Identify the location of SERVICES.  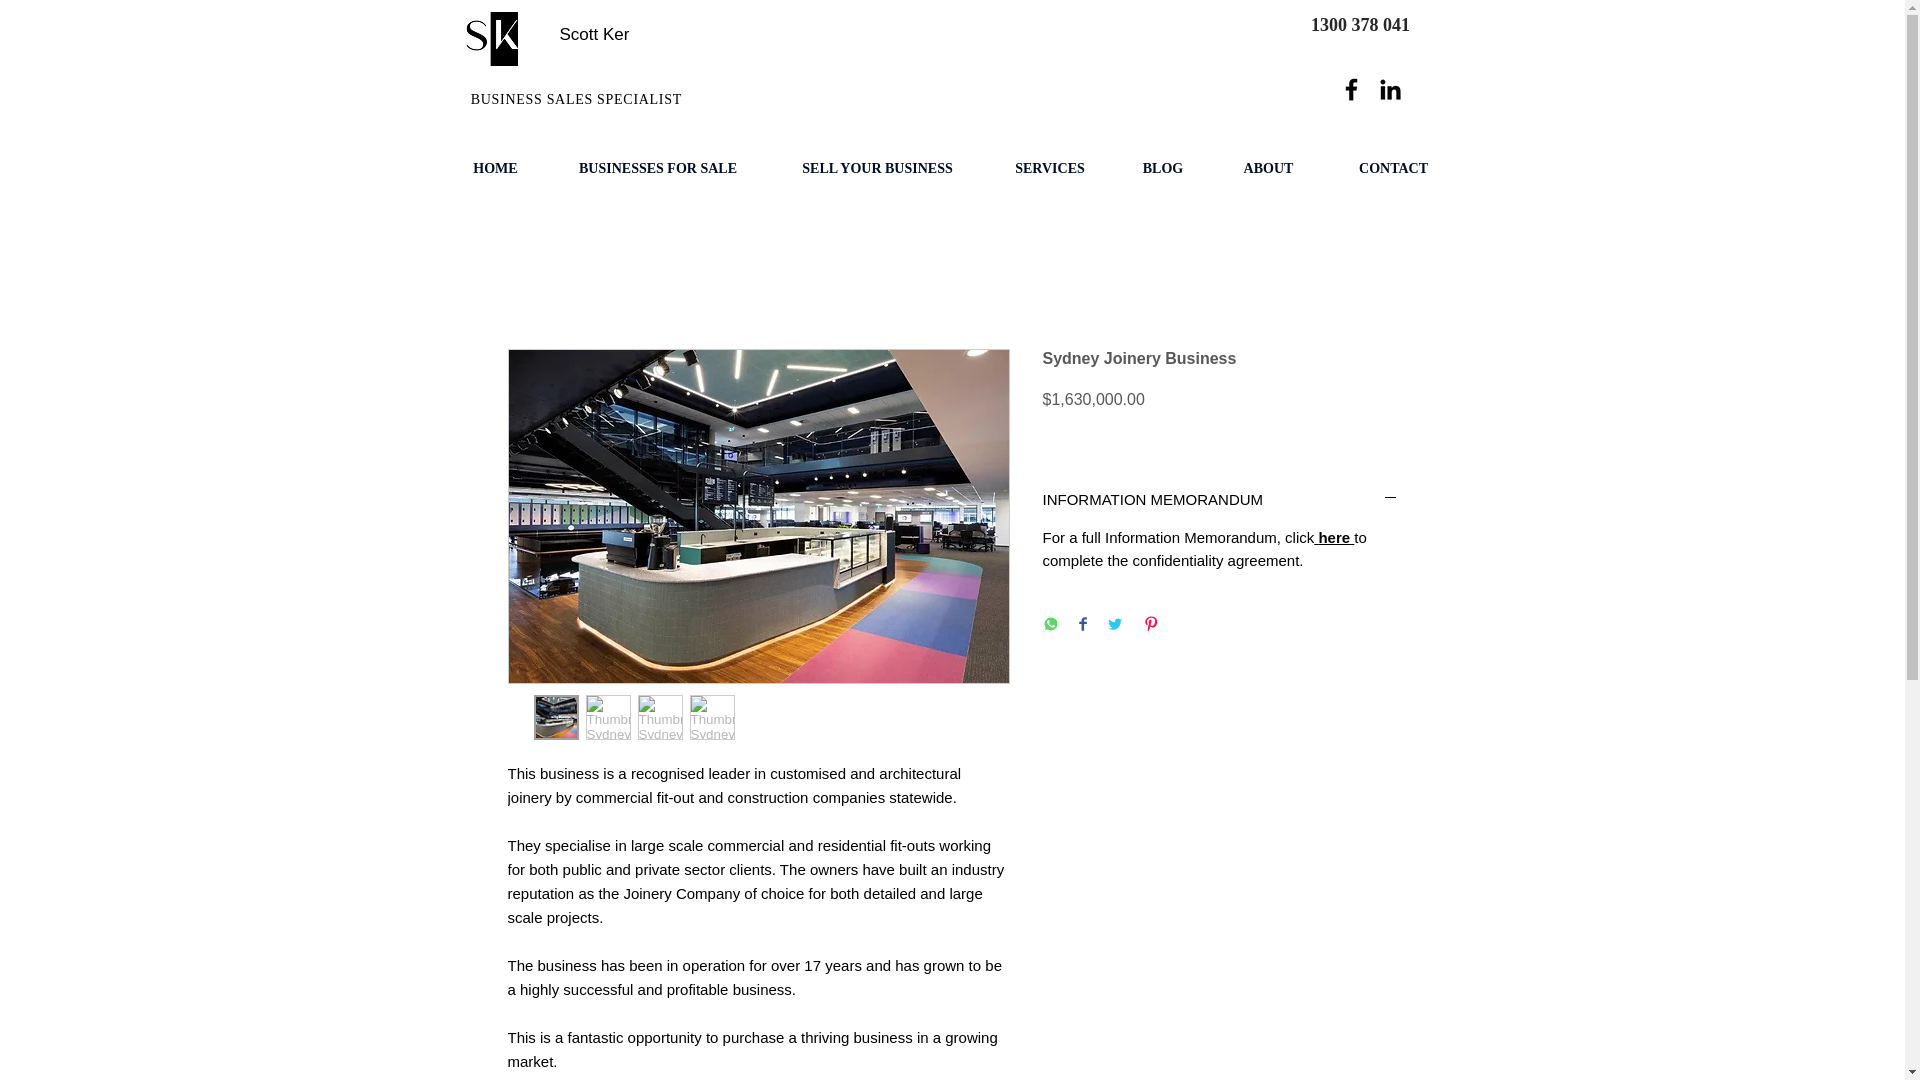
(1050, 169).